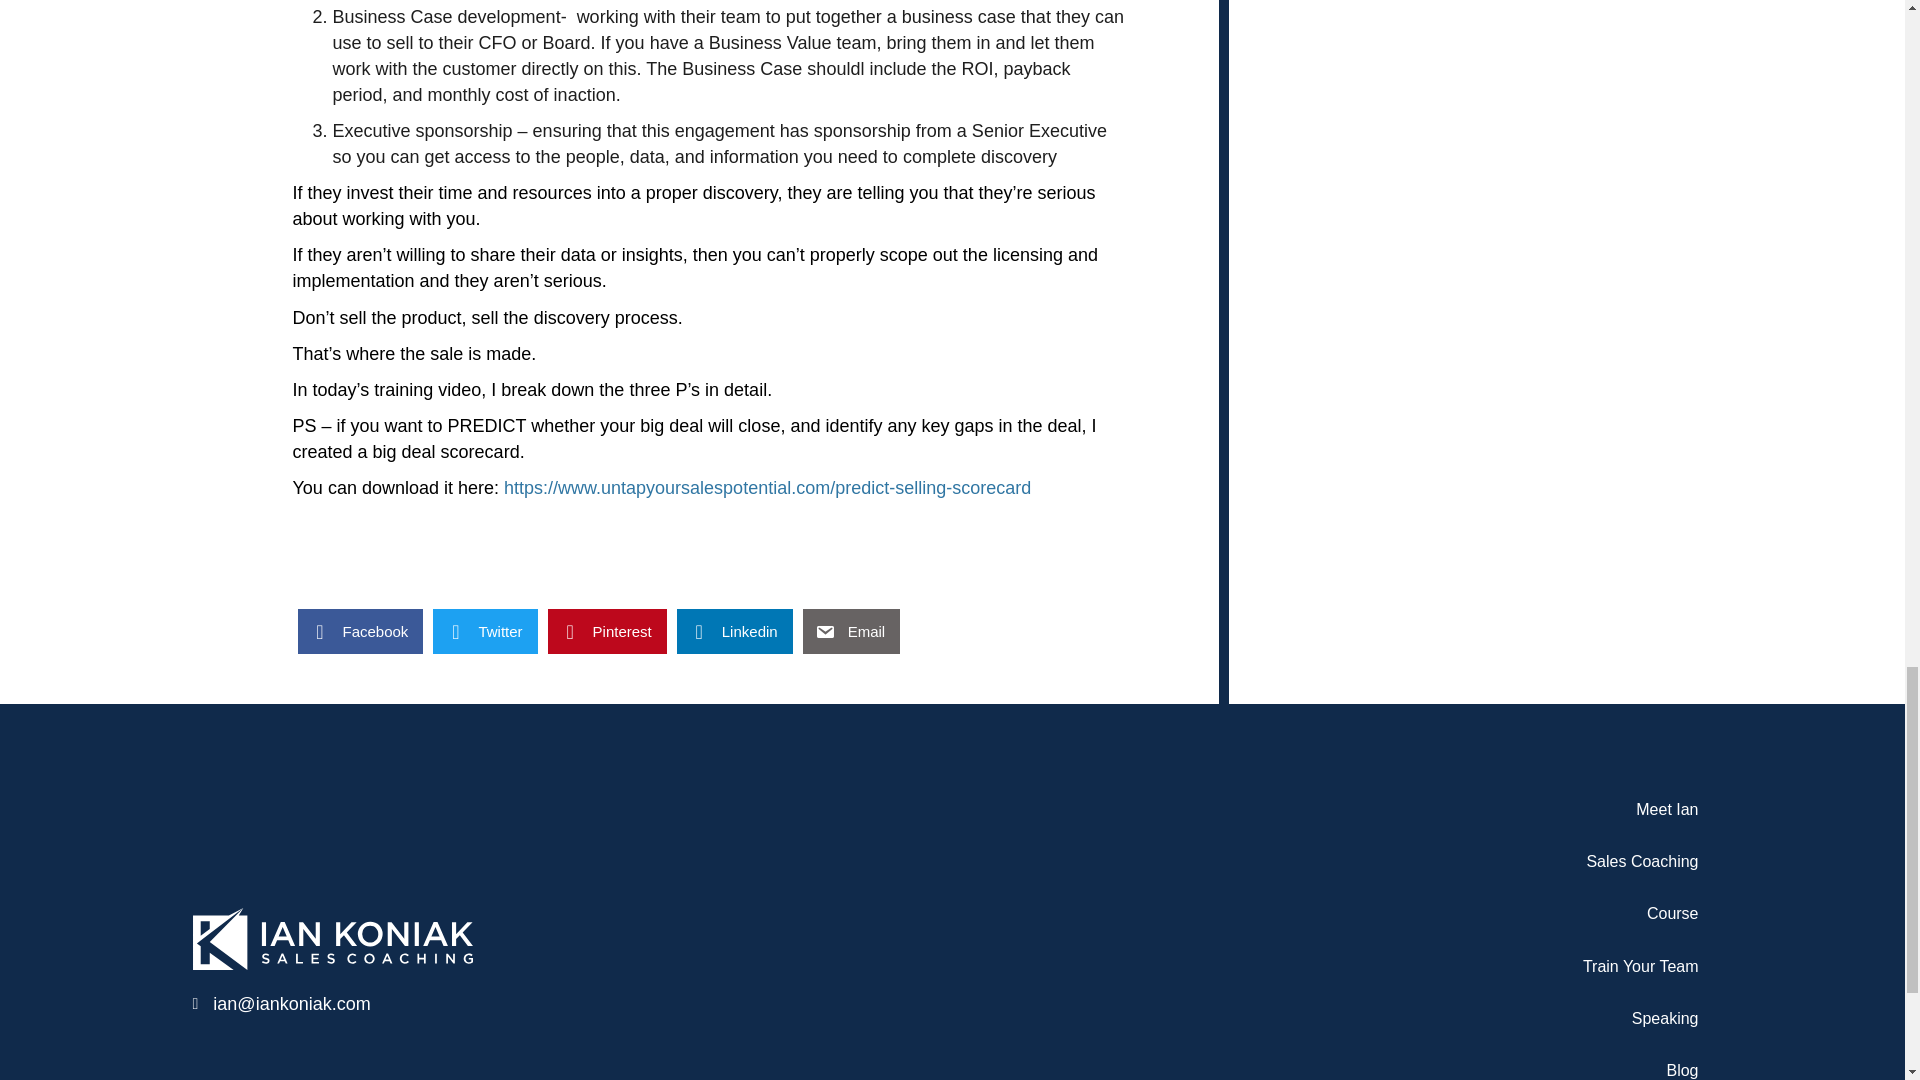 The height and width of the screenshot is (1080, 1920). Describe the element at coordinates (734, 632) in the screenshot. I see `Linkedin` at that location.